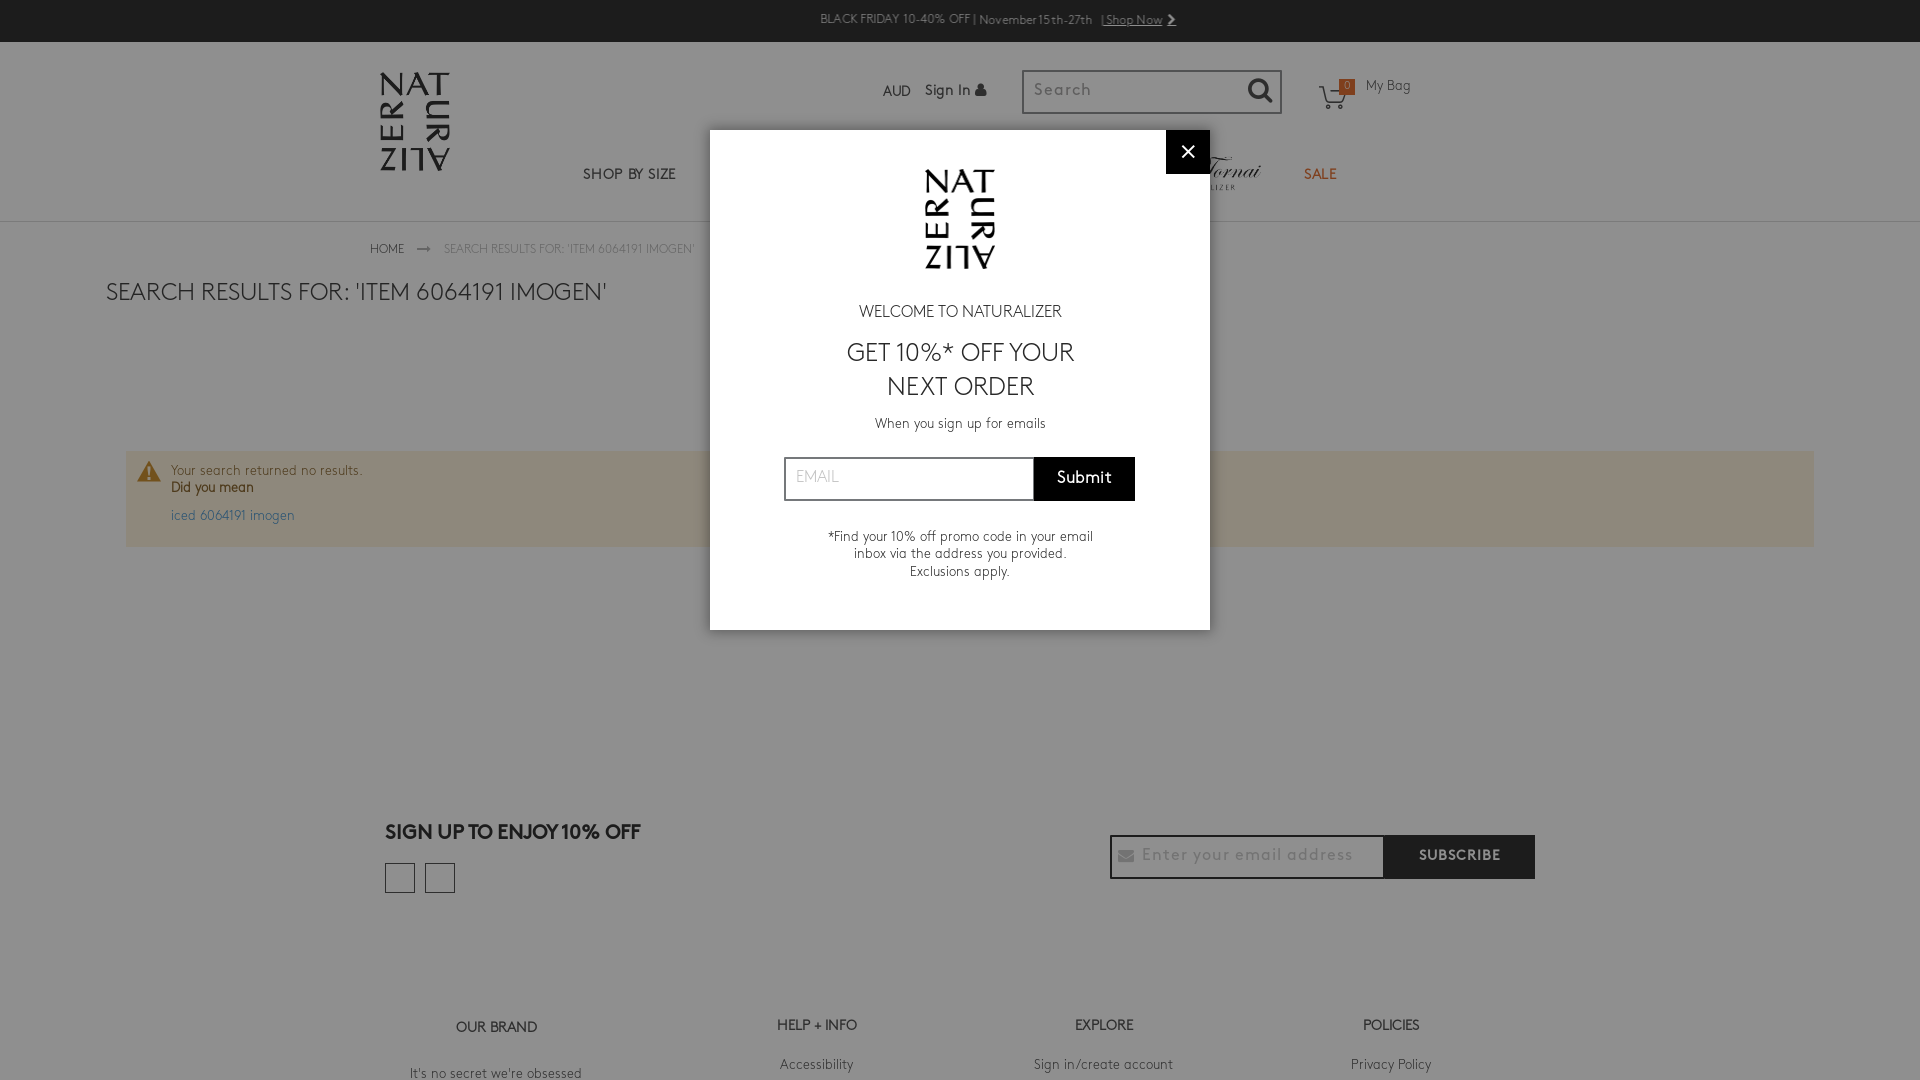 This screenshot has height=1080, width=1920. I want to click on COLLECTIONS, so click(1037, 176).